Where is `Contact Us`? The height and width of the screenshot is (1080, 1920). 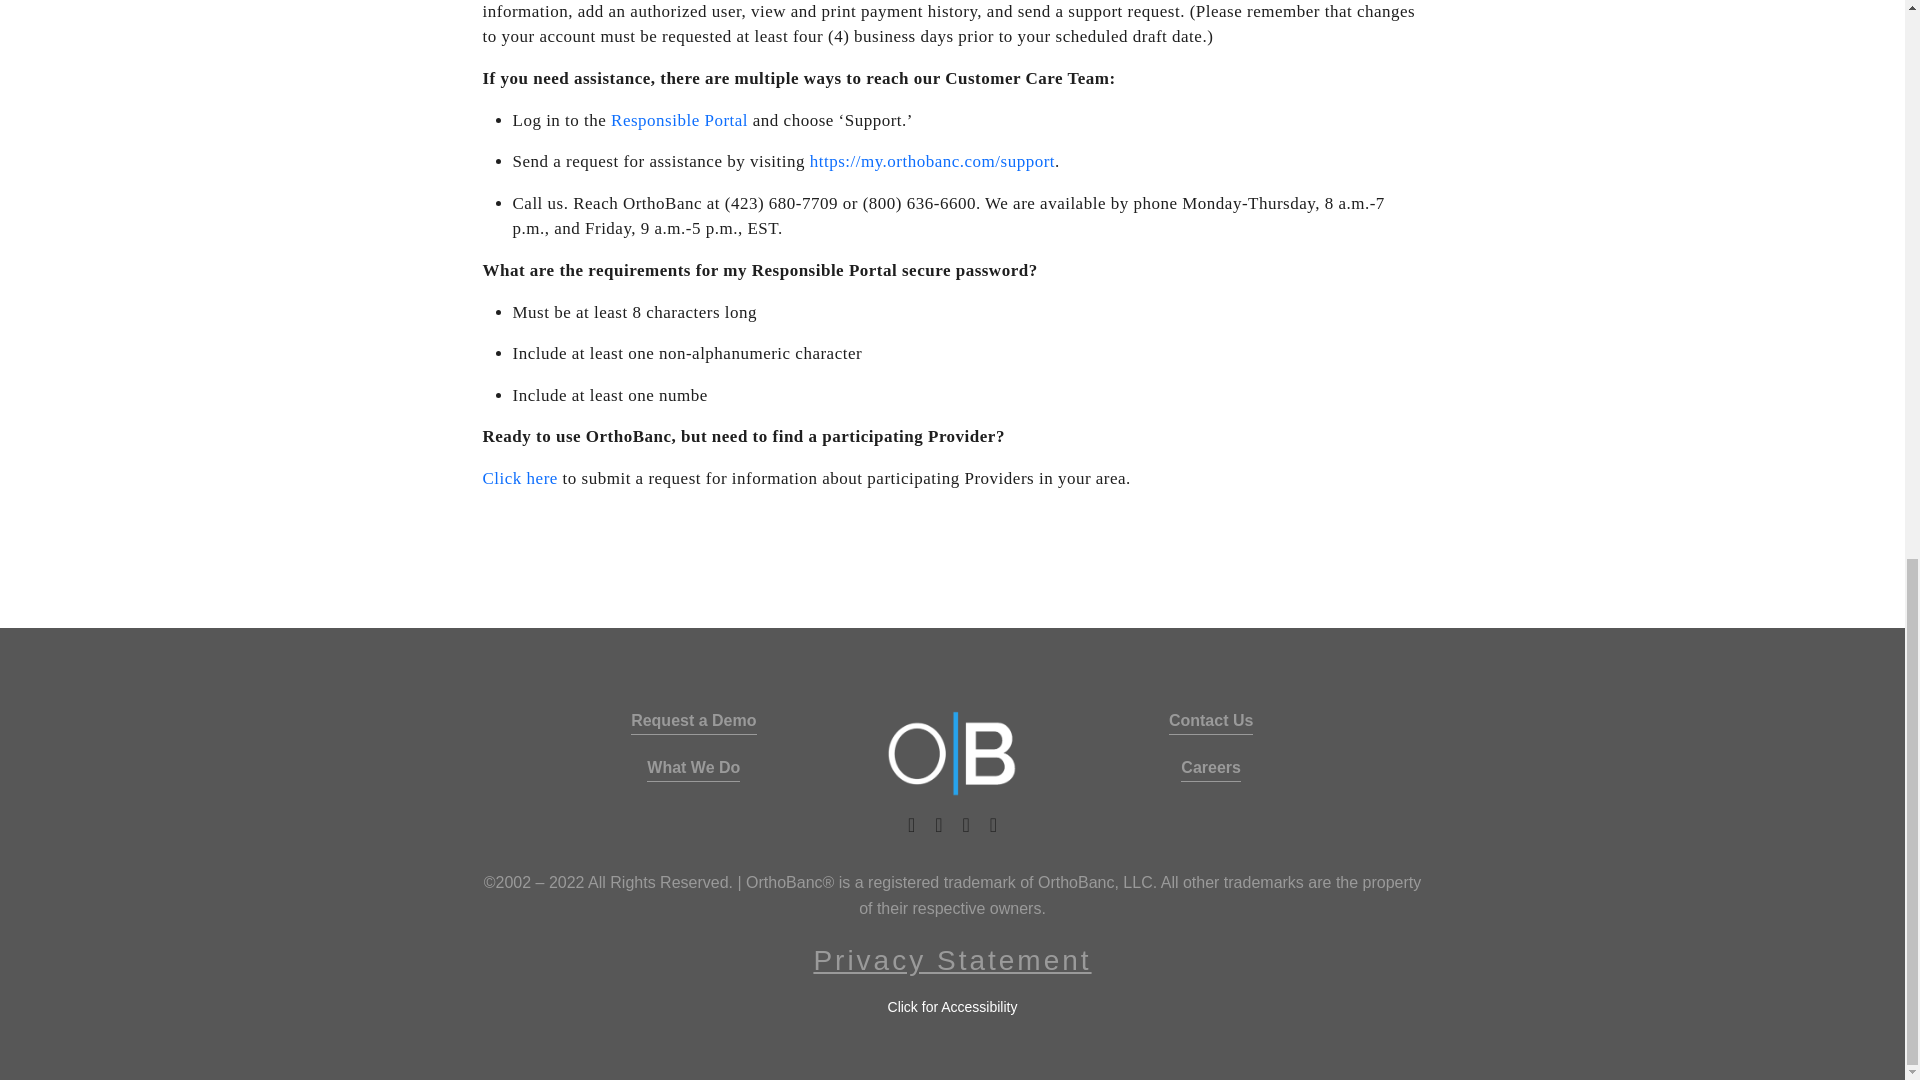 Contact Us is located at coordinates (1211, 722).